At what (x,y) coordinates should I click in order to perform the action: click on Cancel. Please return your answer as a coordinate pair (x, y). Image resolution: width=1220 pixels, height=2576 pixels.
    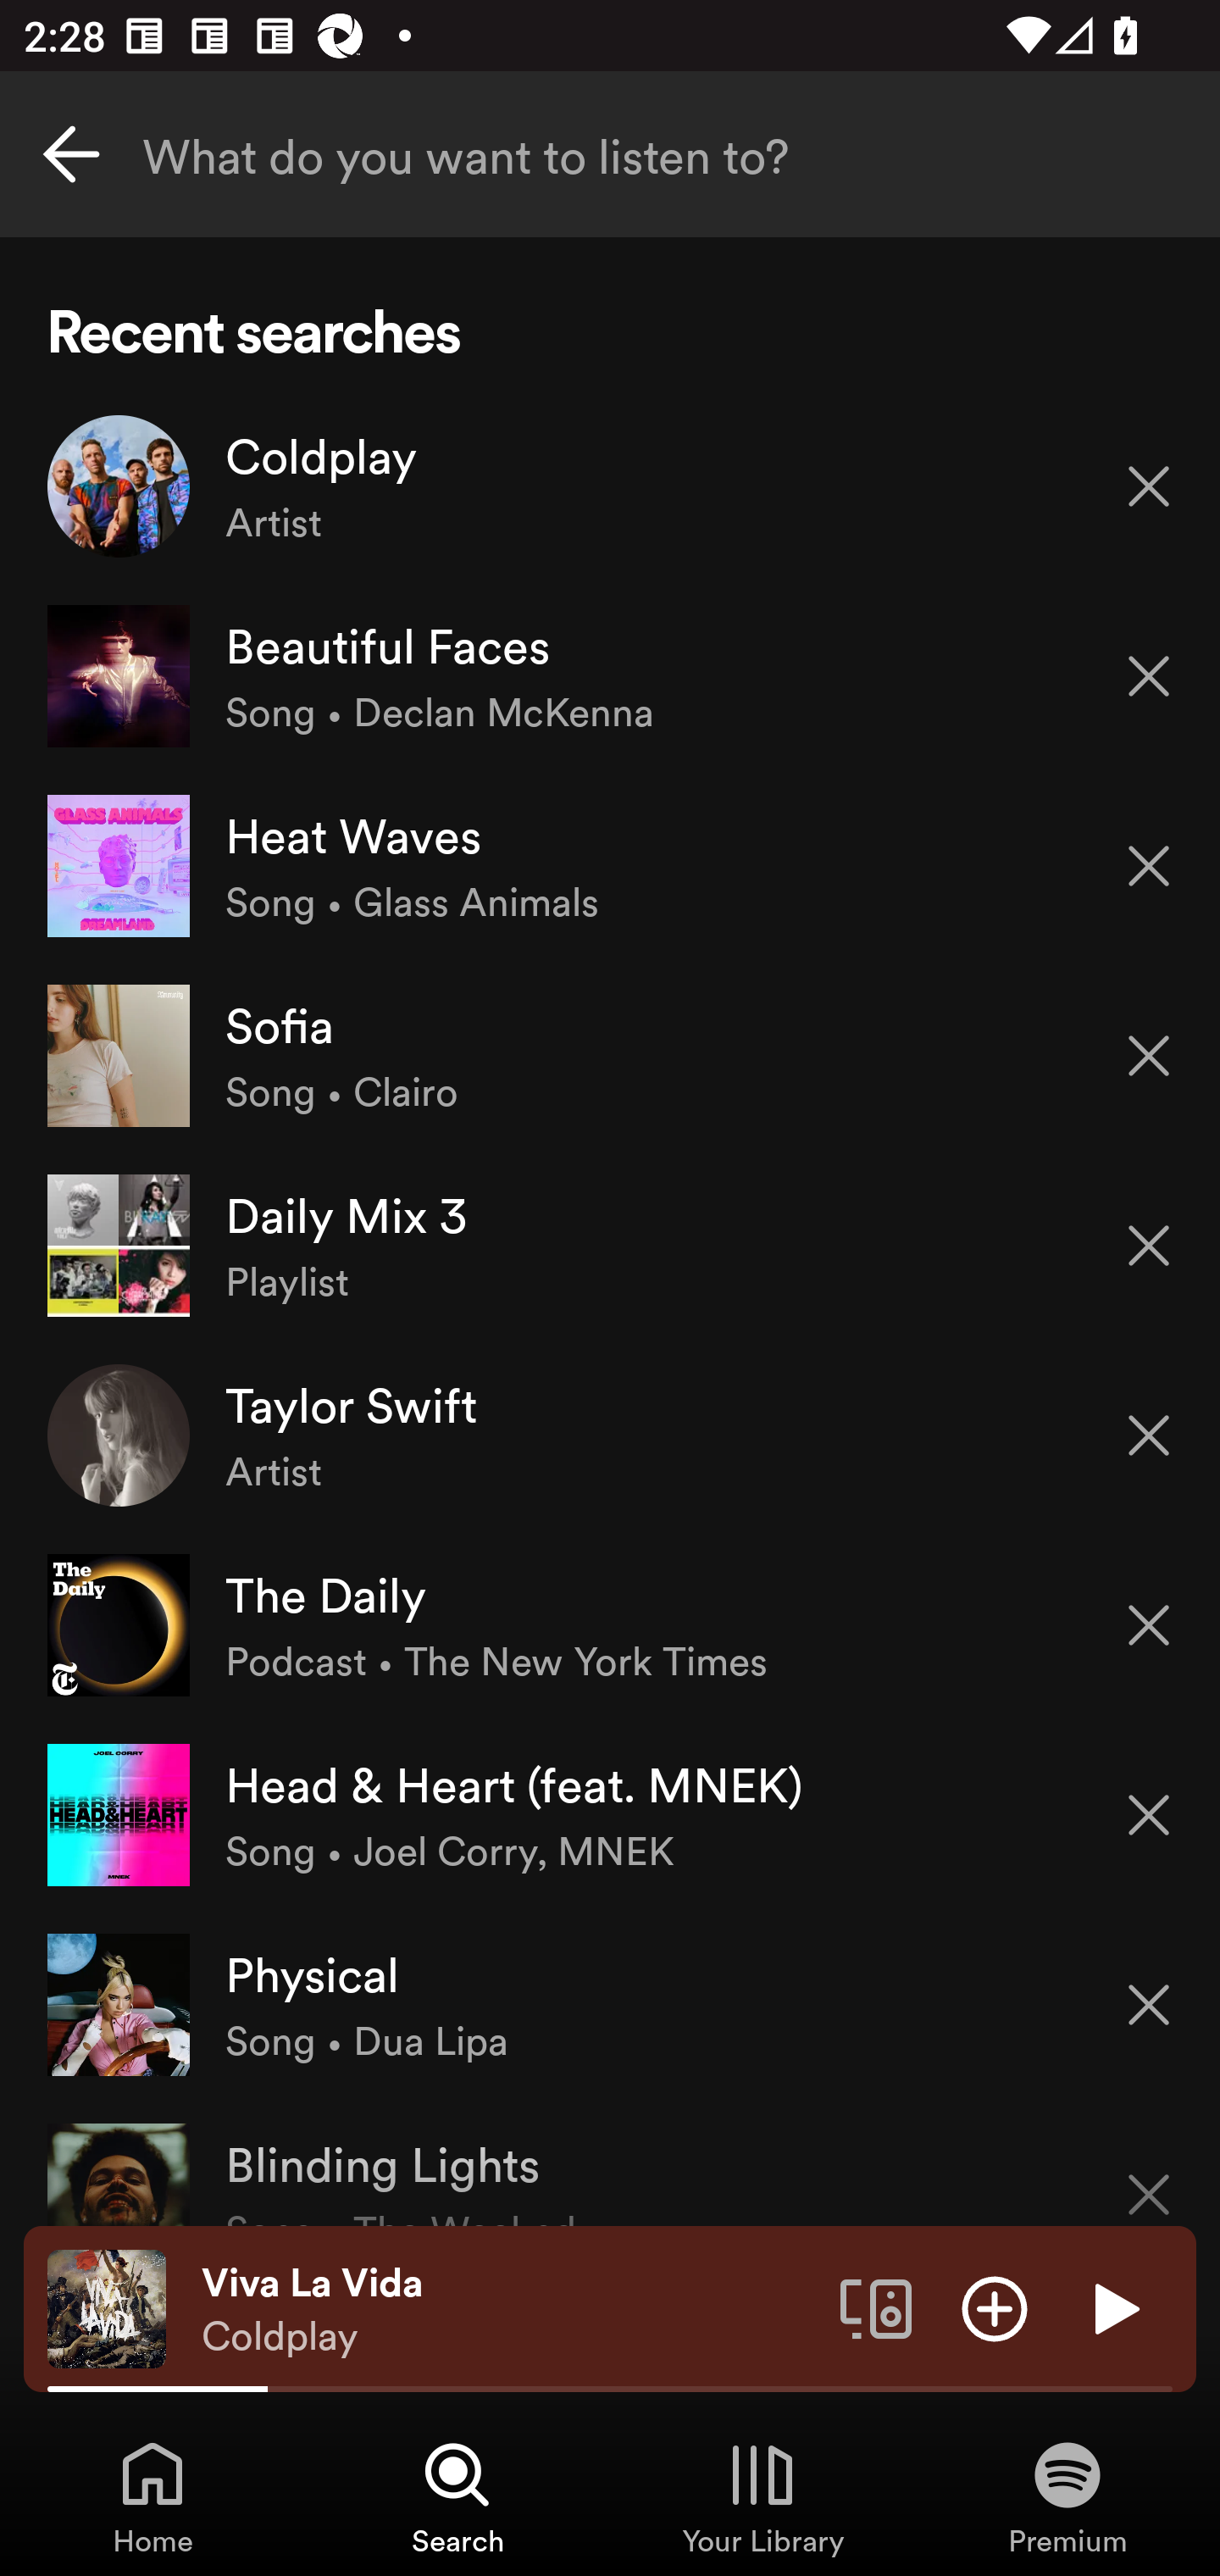
    Looking at the image, I should click on (71, 154).